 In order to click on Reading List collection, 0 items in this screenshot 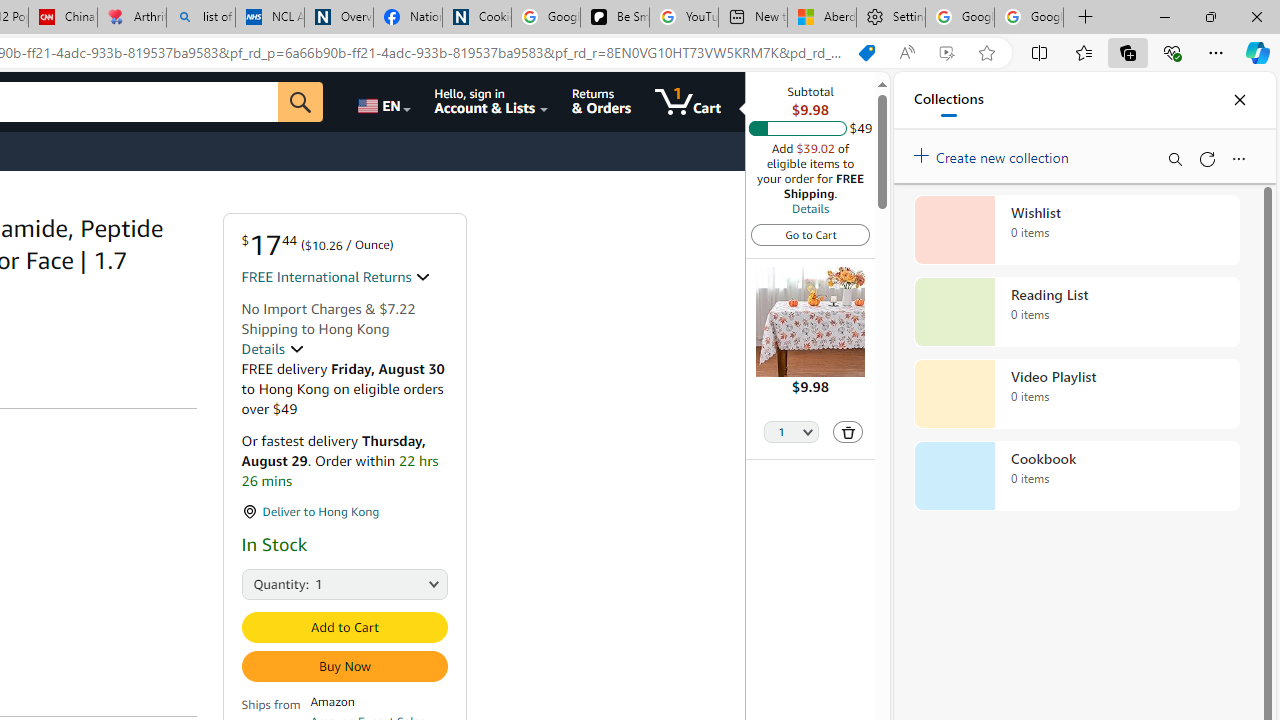, I will do `click(1076, 312)`.